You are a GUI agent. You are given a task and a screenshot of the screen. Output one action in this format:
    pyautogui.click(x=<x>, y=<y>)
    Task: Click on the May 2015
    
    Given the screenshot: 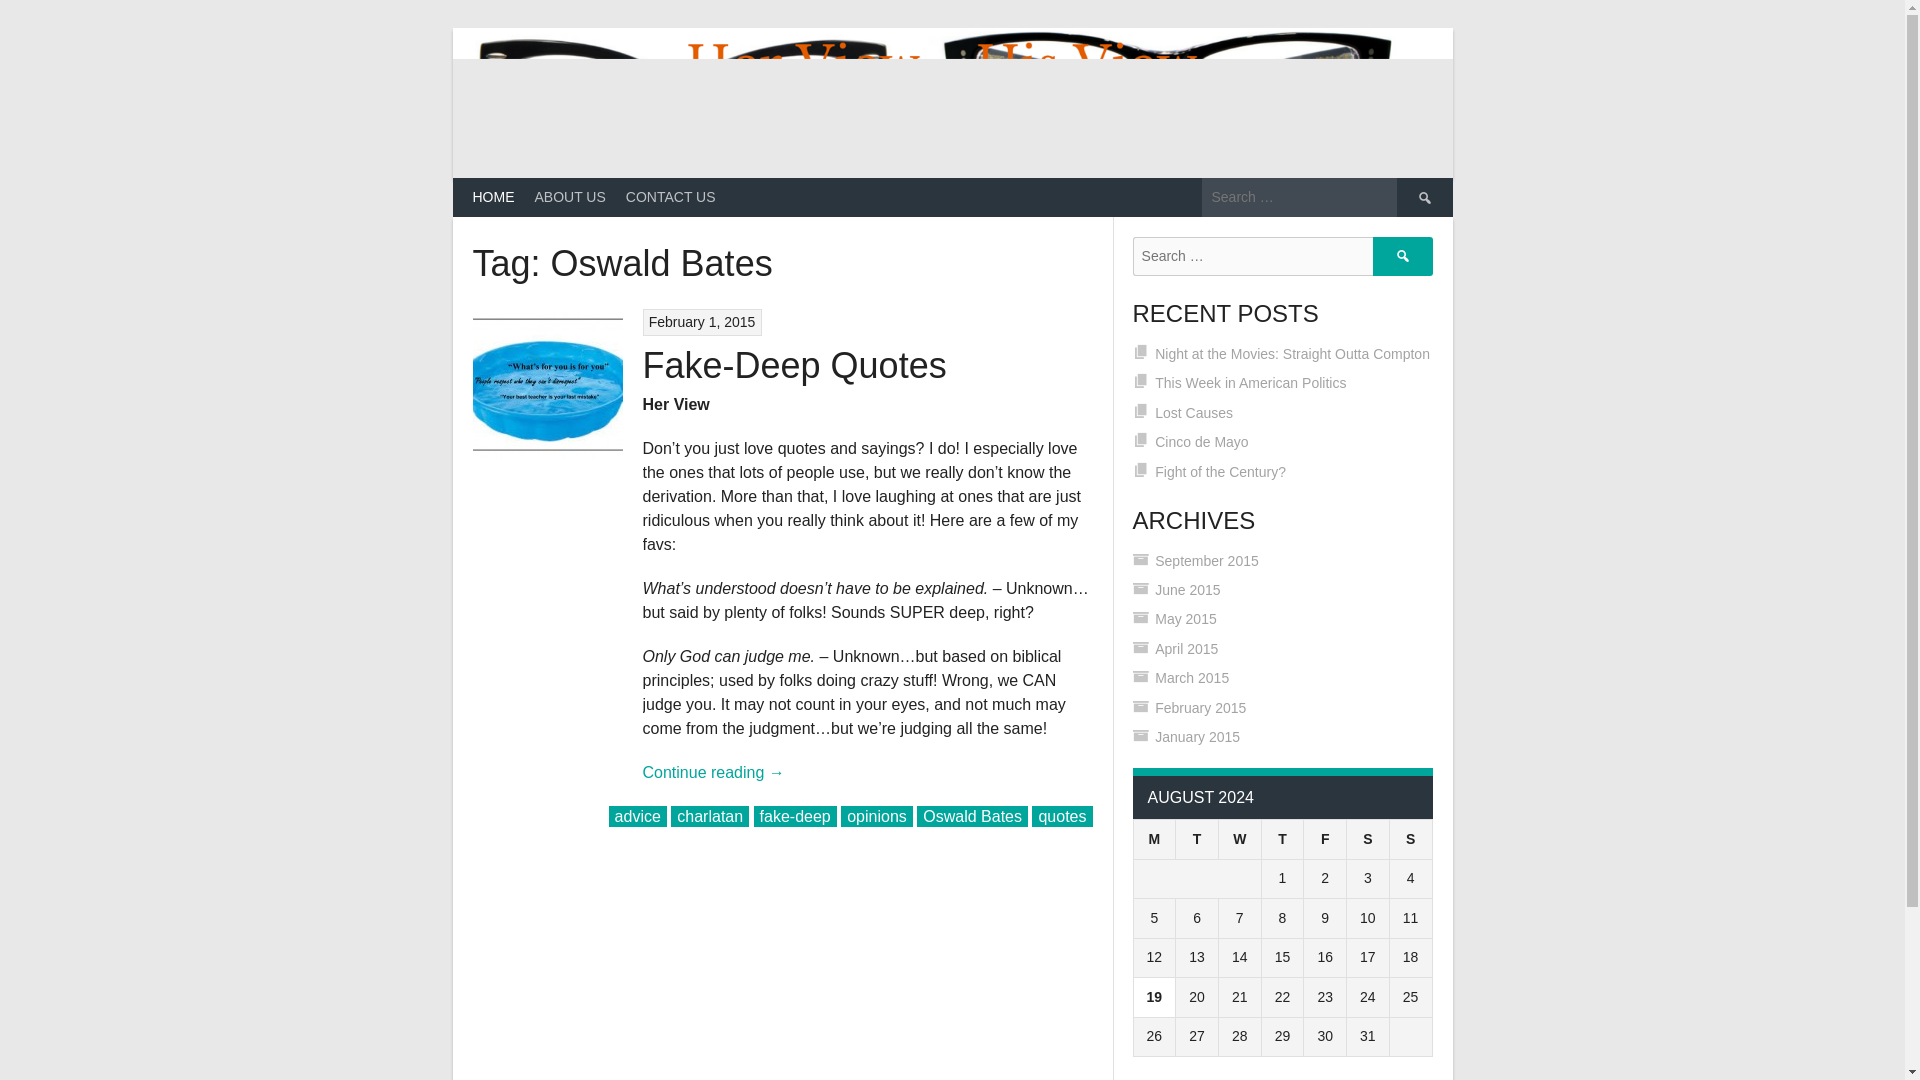 What is the action you would take?
    pyautogui.click(x=1185, y=619)
    